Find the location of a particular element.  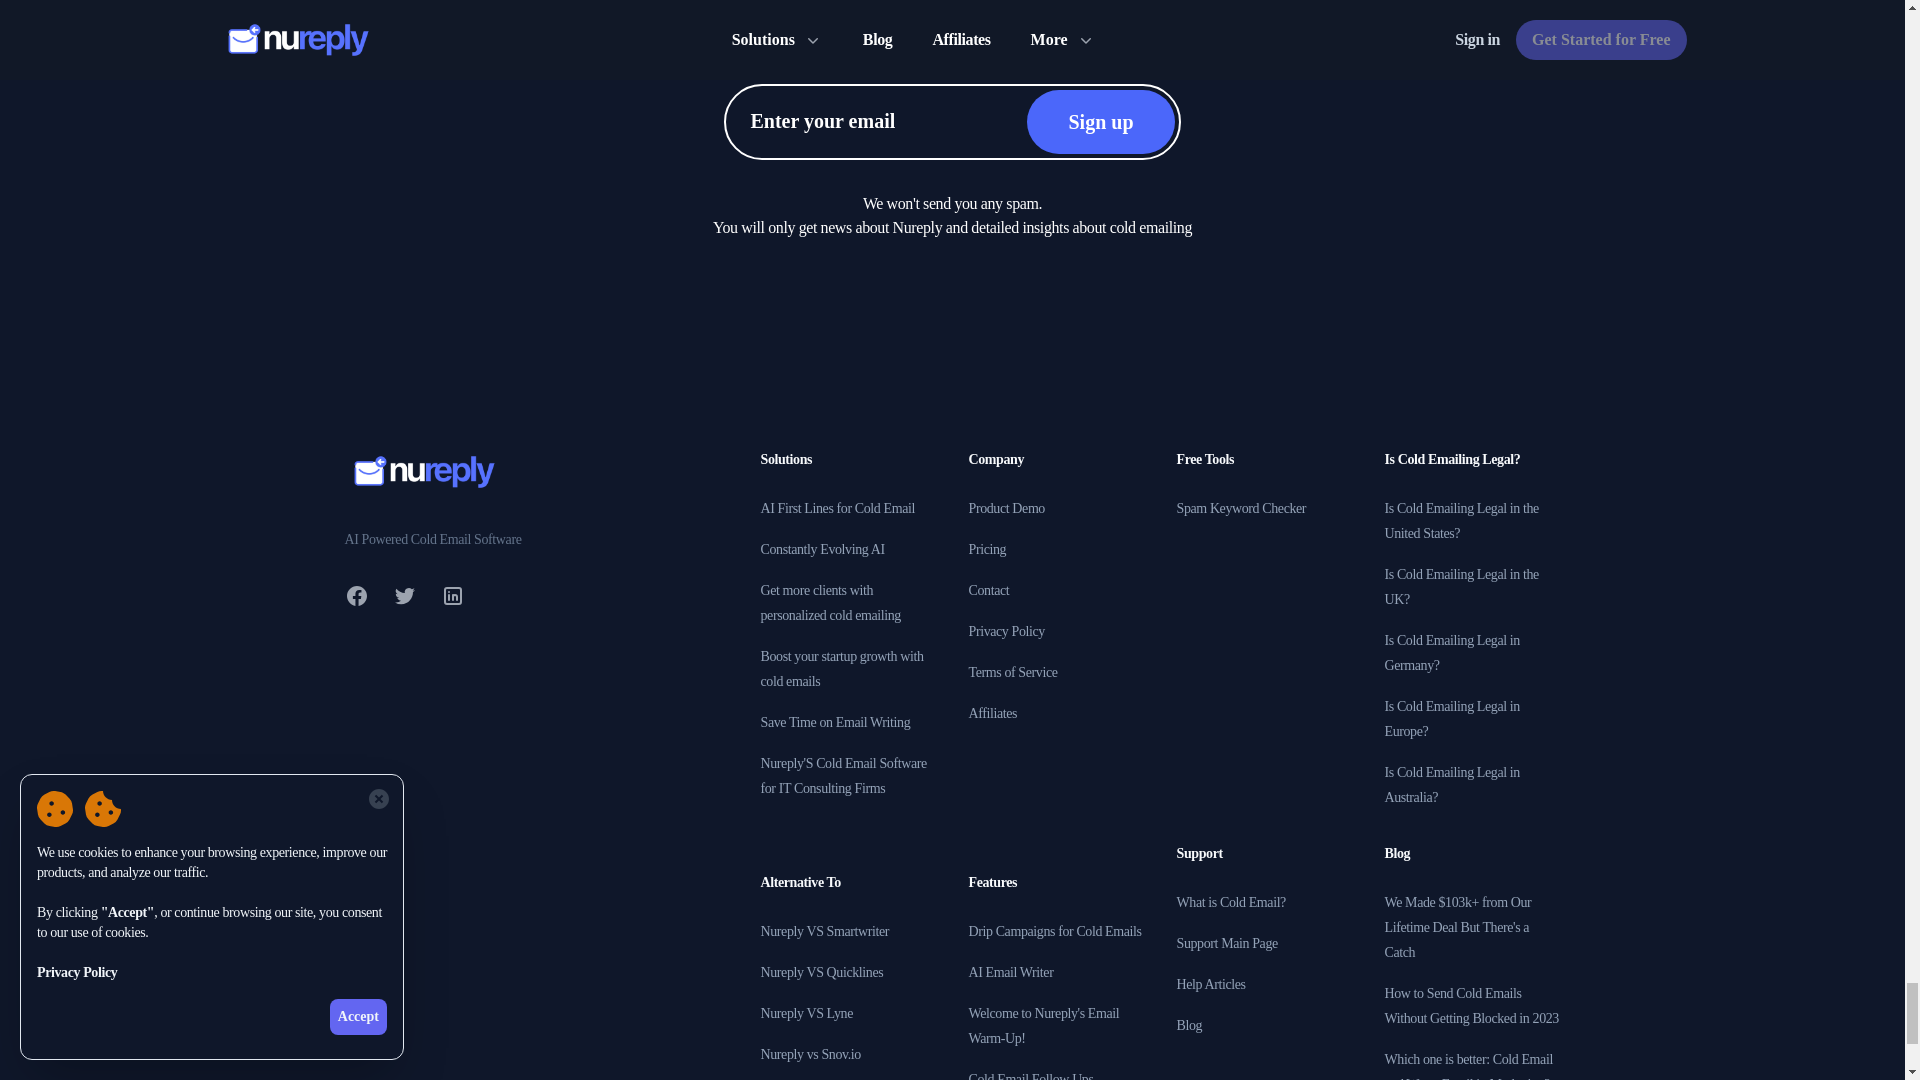

Pricing is located at coordinates (986, 550).